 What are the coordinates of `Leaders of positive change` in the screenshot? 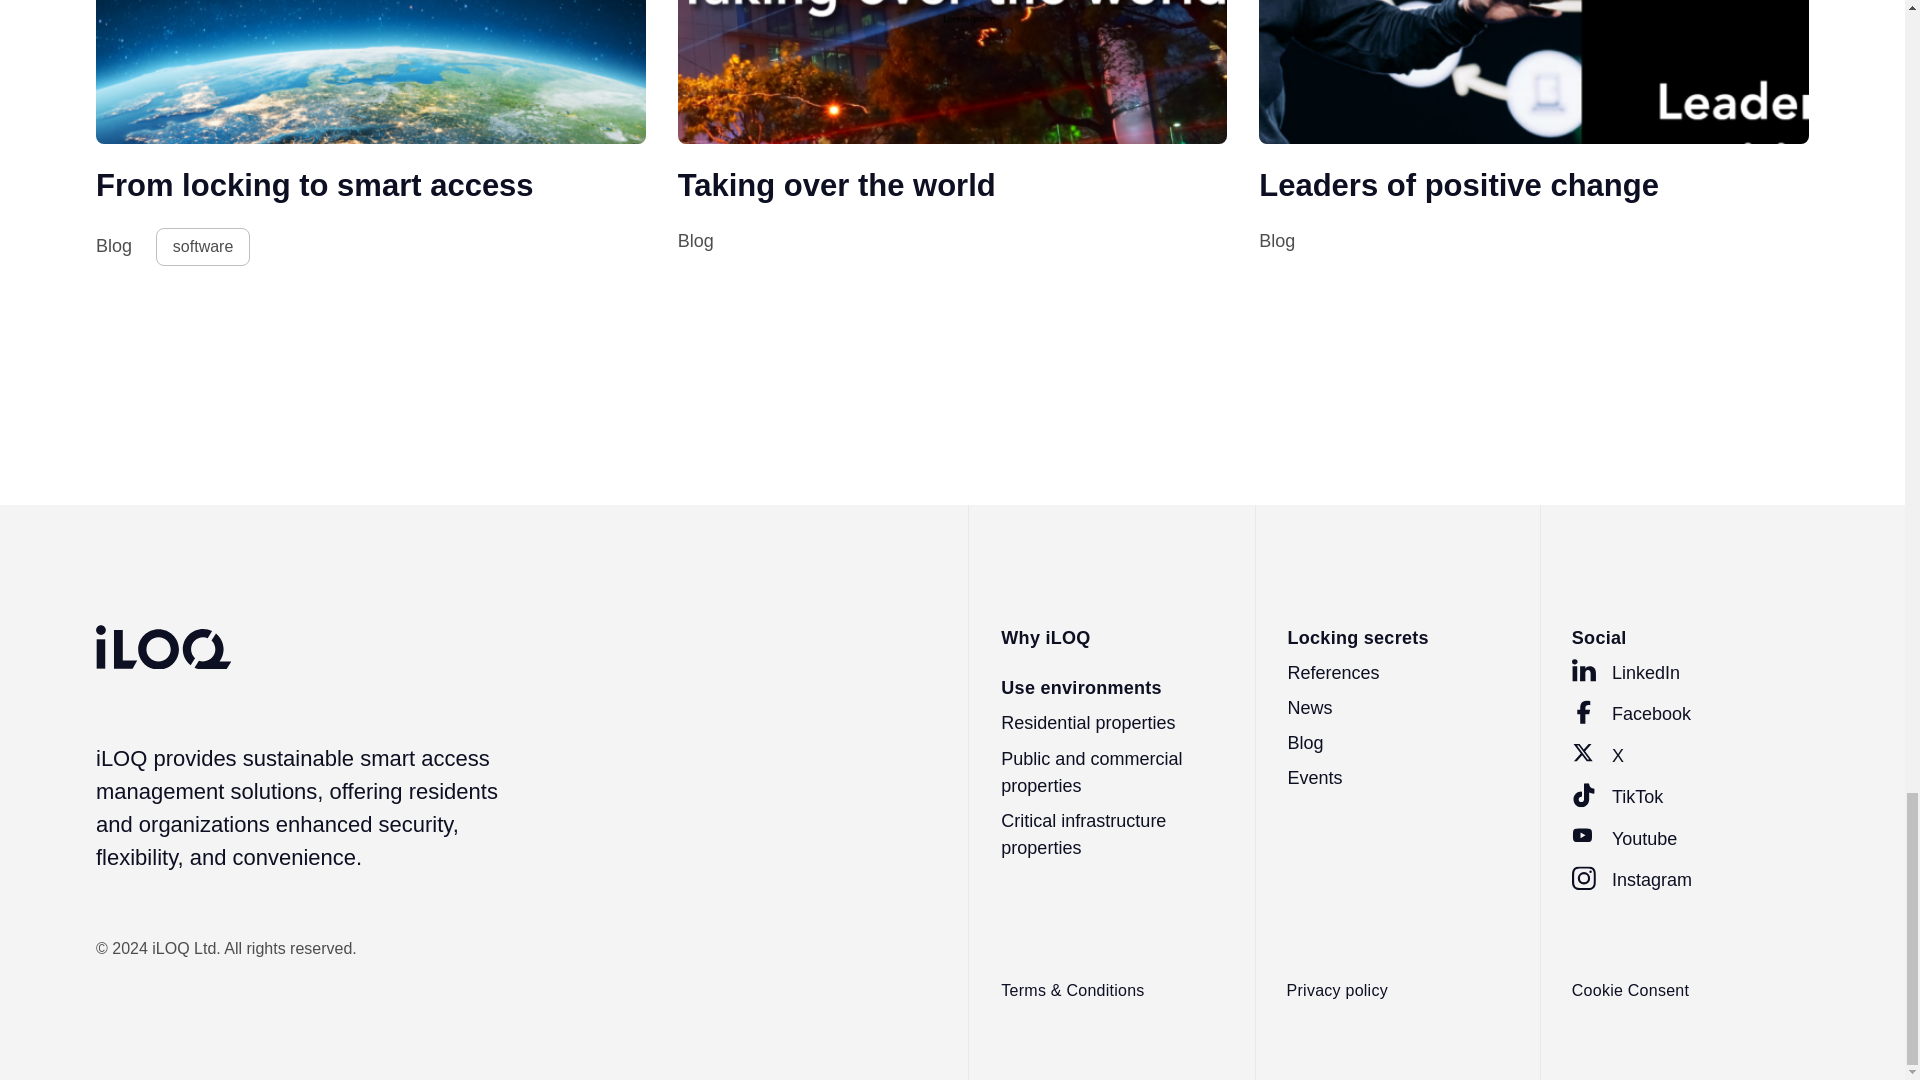 It's located at (1458, 186).